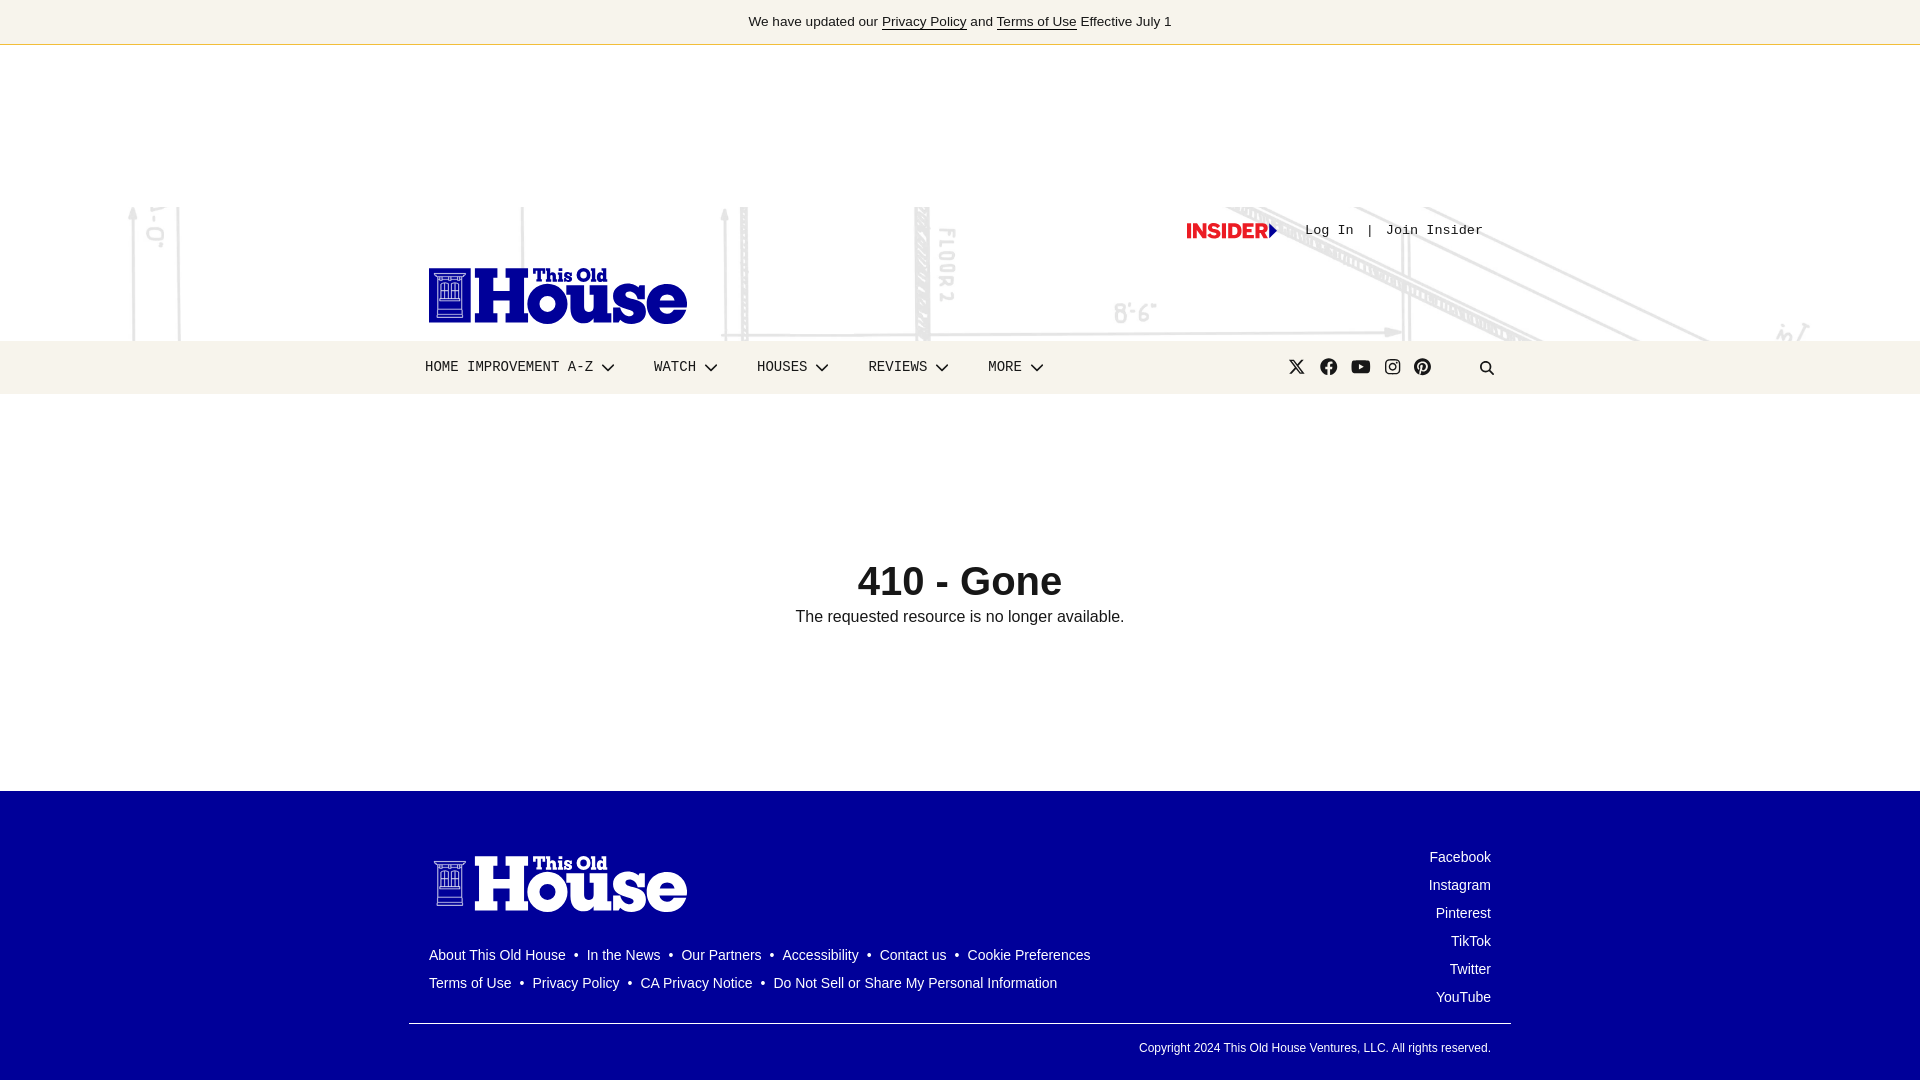 The image size is (1920, 1080). What do you see at coordinates (1329, 230) in the screenshot?
I see `Log In` at bounding box center [1329, 230].